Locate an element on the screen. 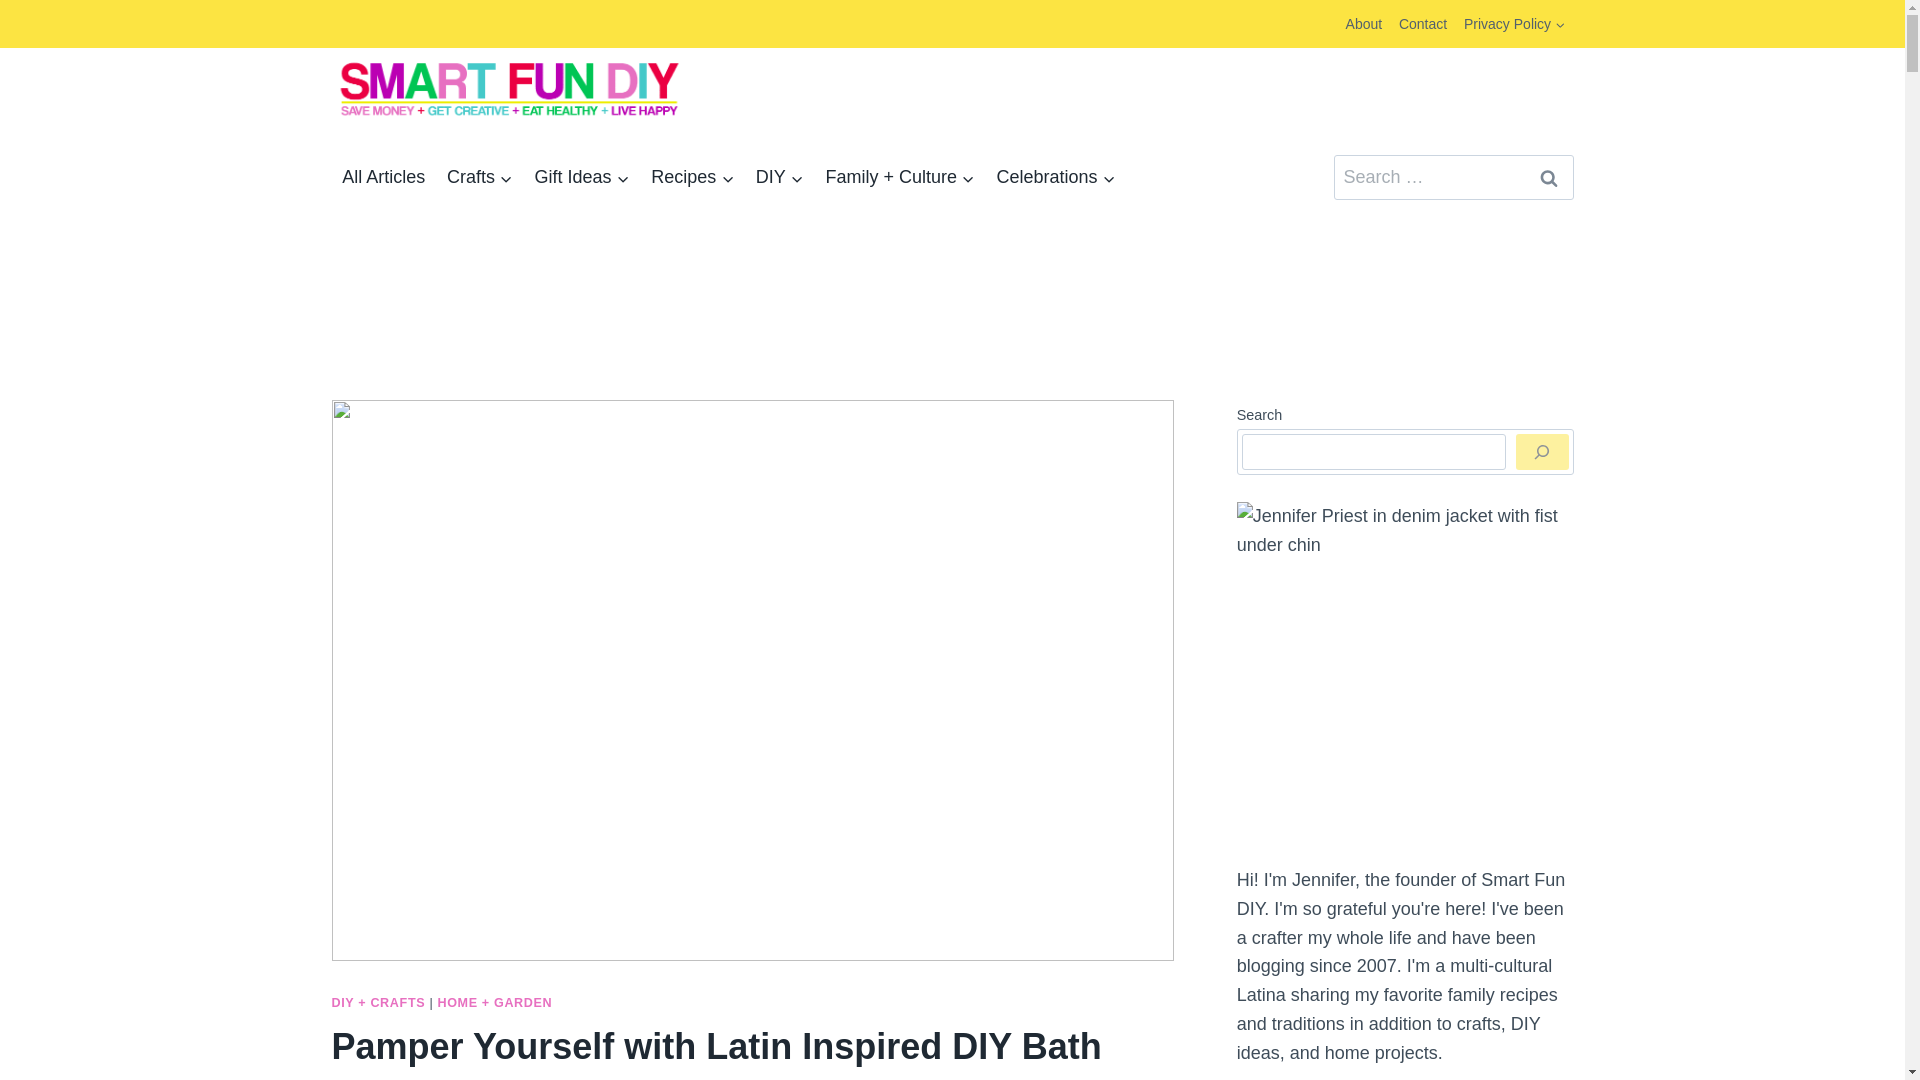 The image size is (1920, 1080). Privacy Policy is located at coordinates (1514, 24).